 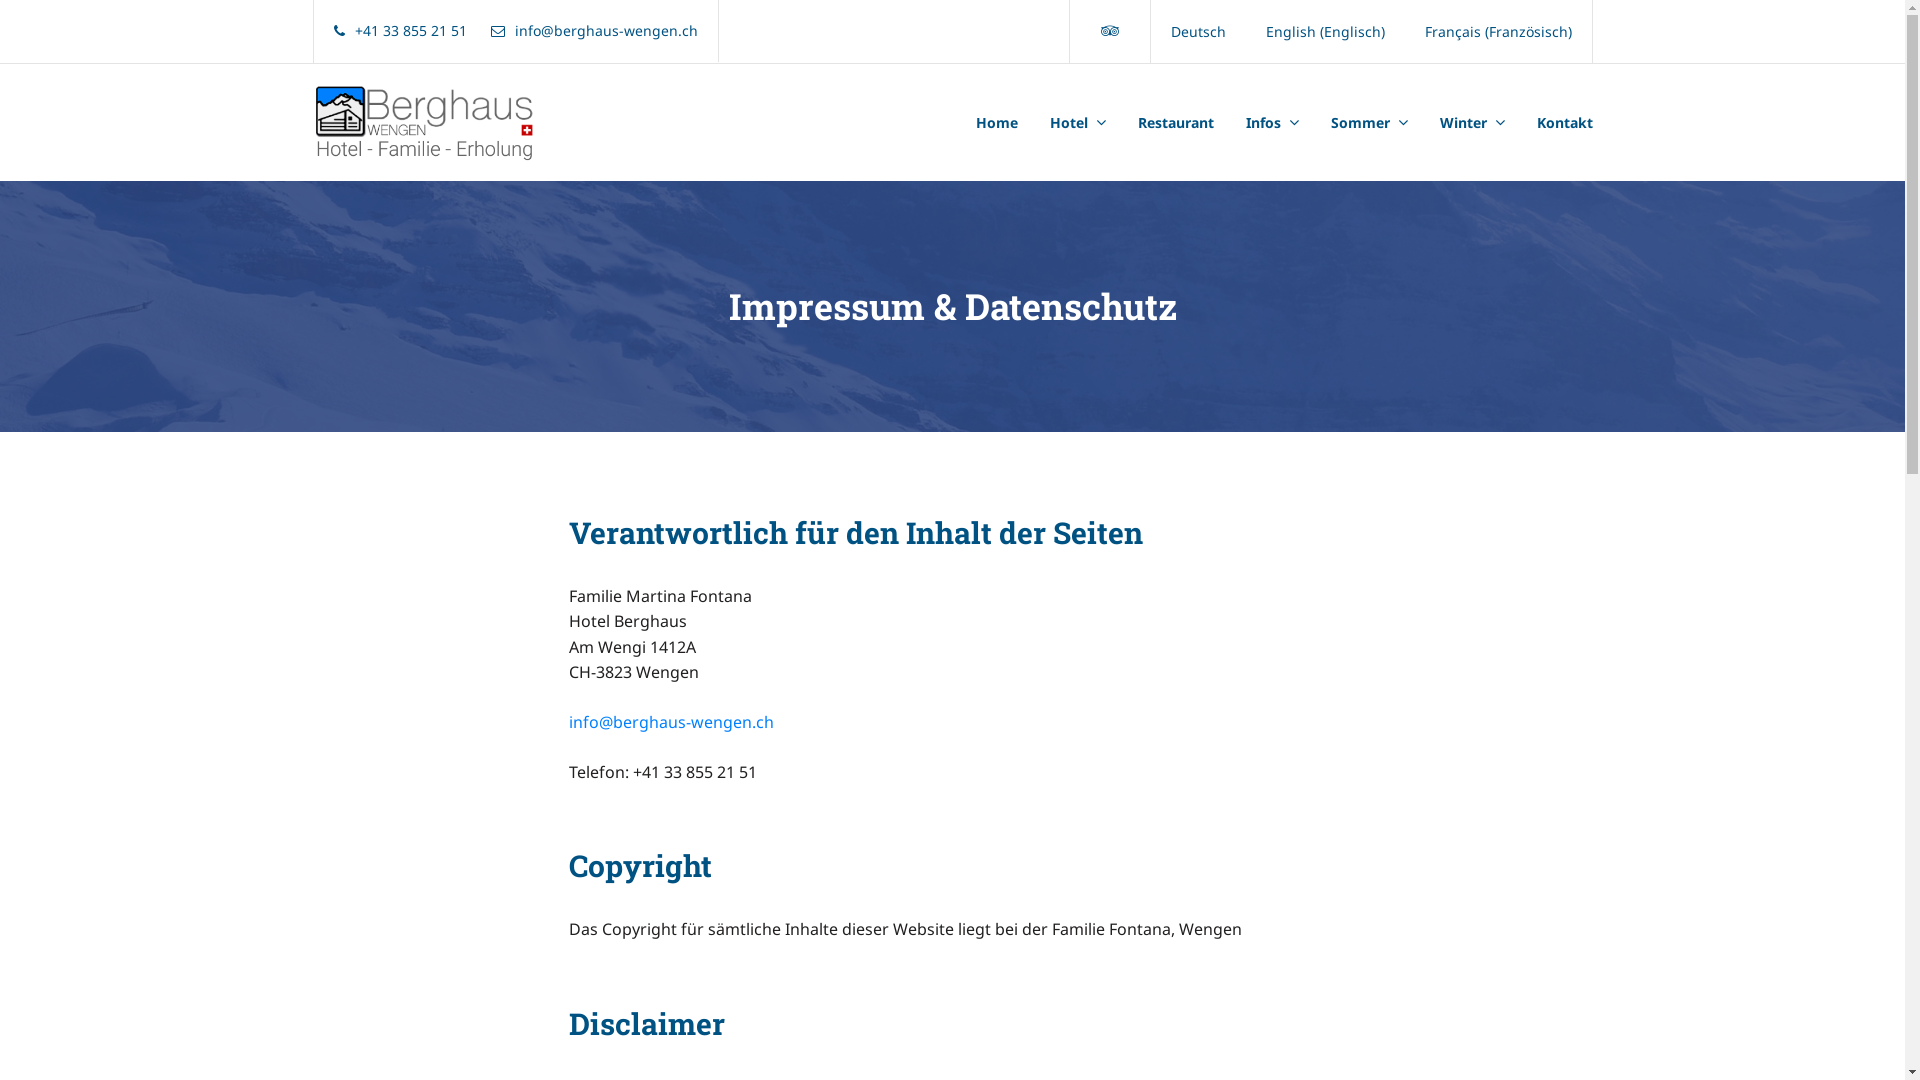 What do you see at coordinates (1198, 32) in the screenshot?
I see `Deutsch` at bounding box center [1198, 32].